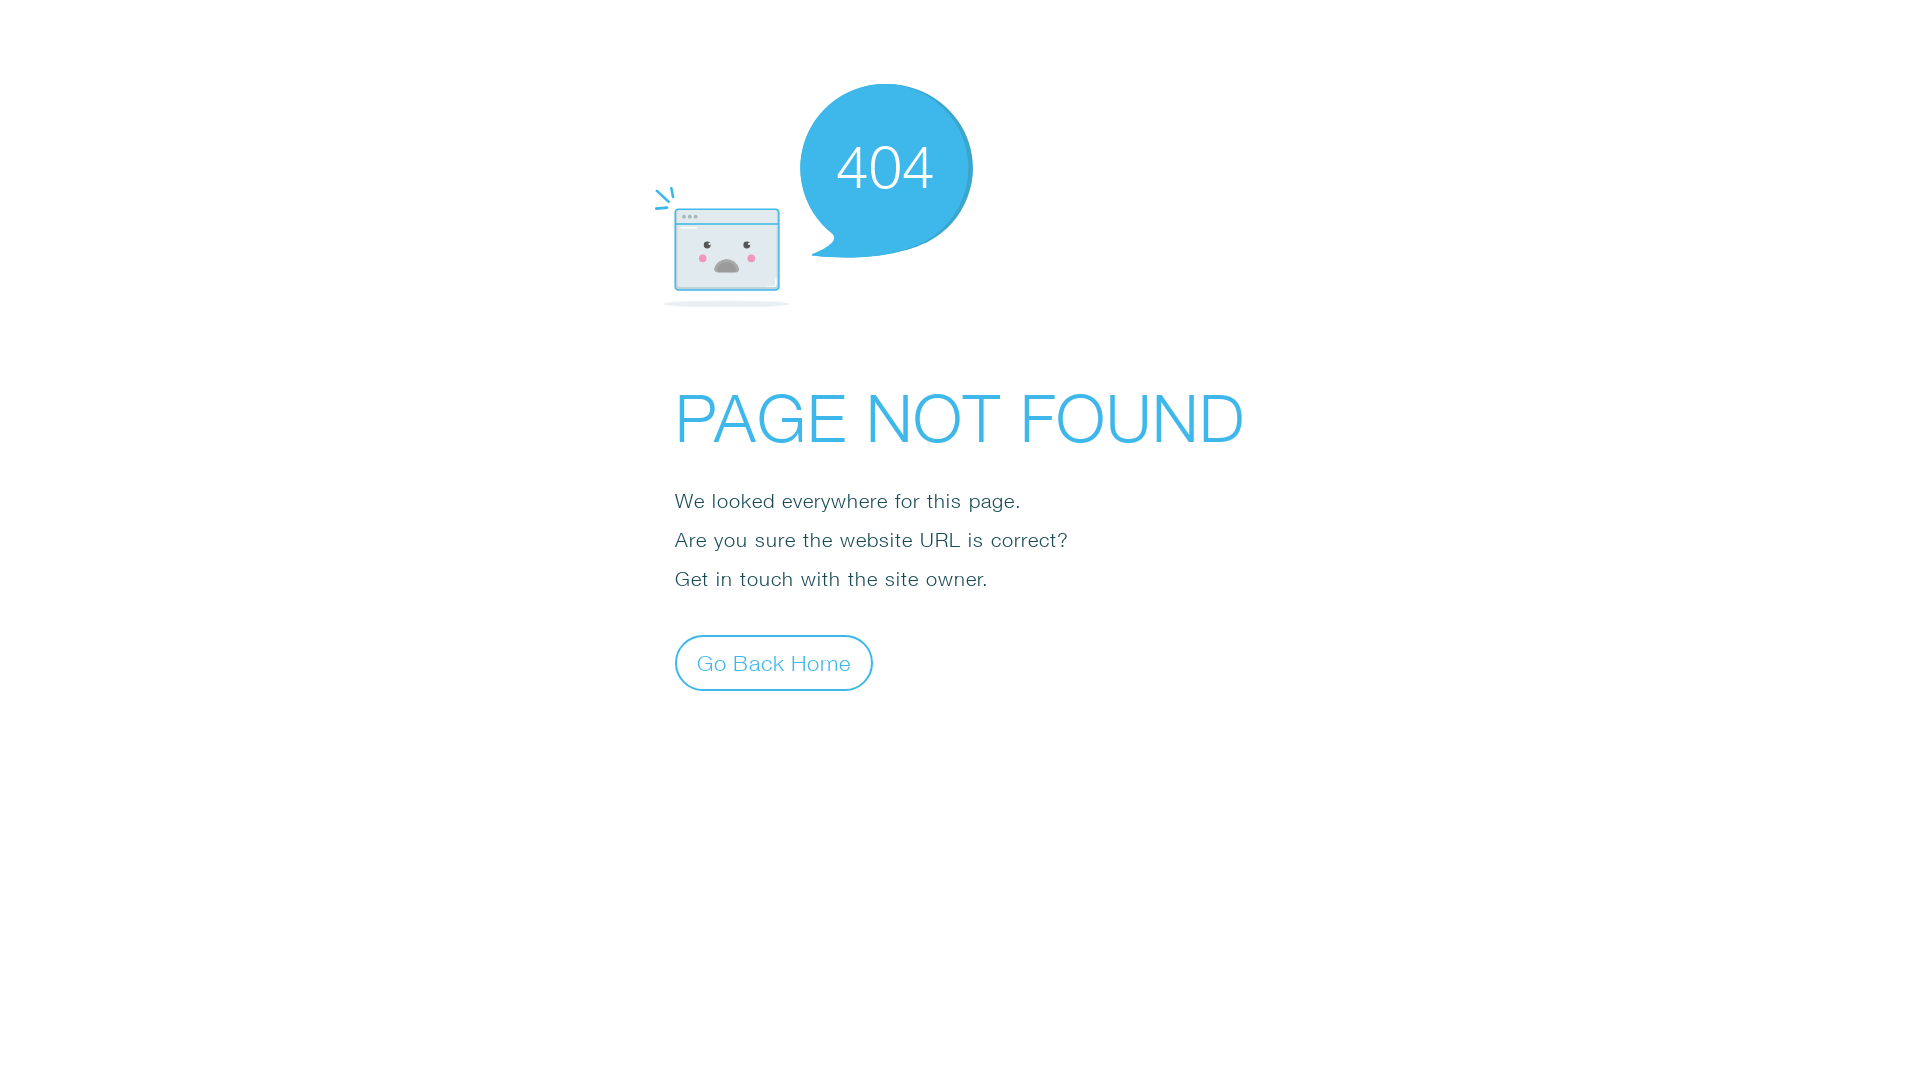  I want to click on Go Back Home, so click(774, 662).